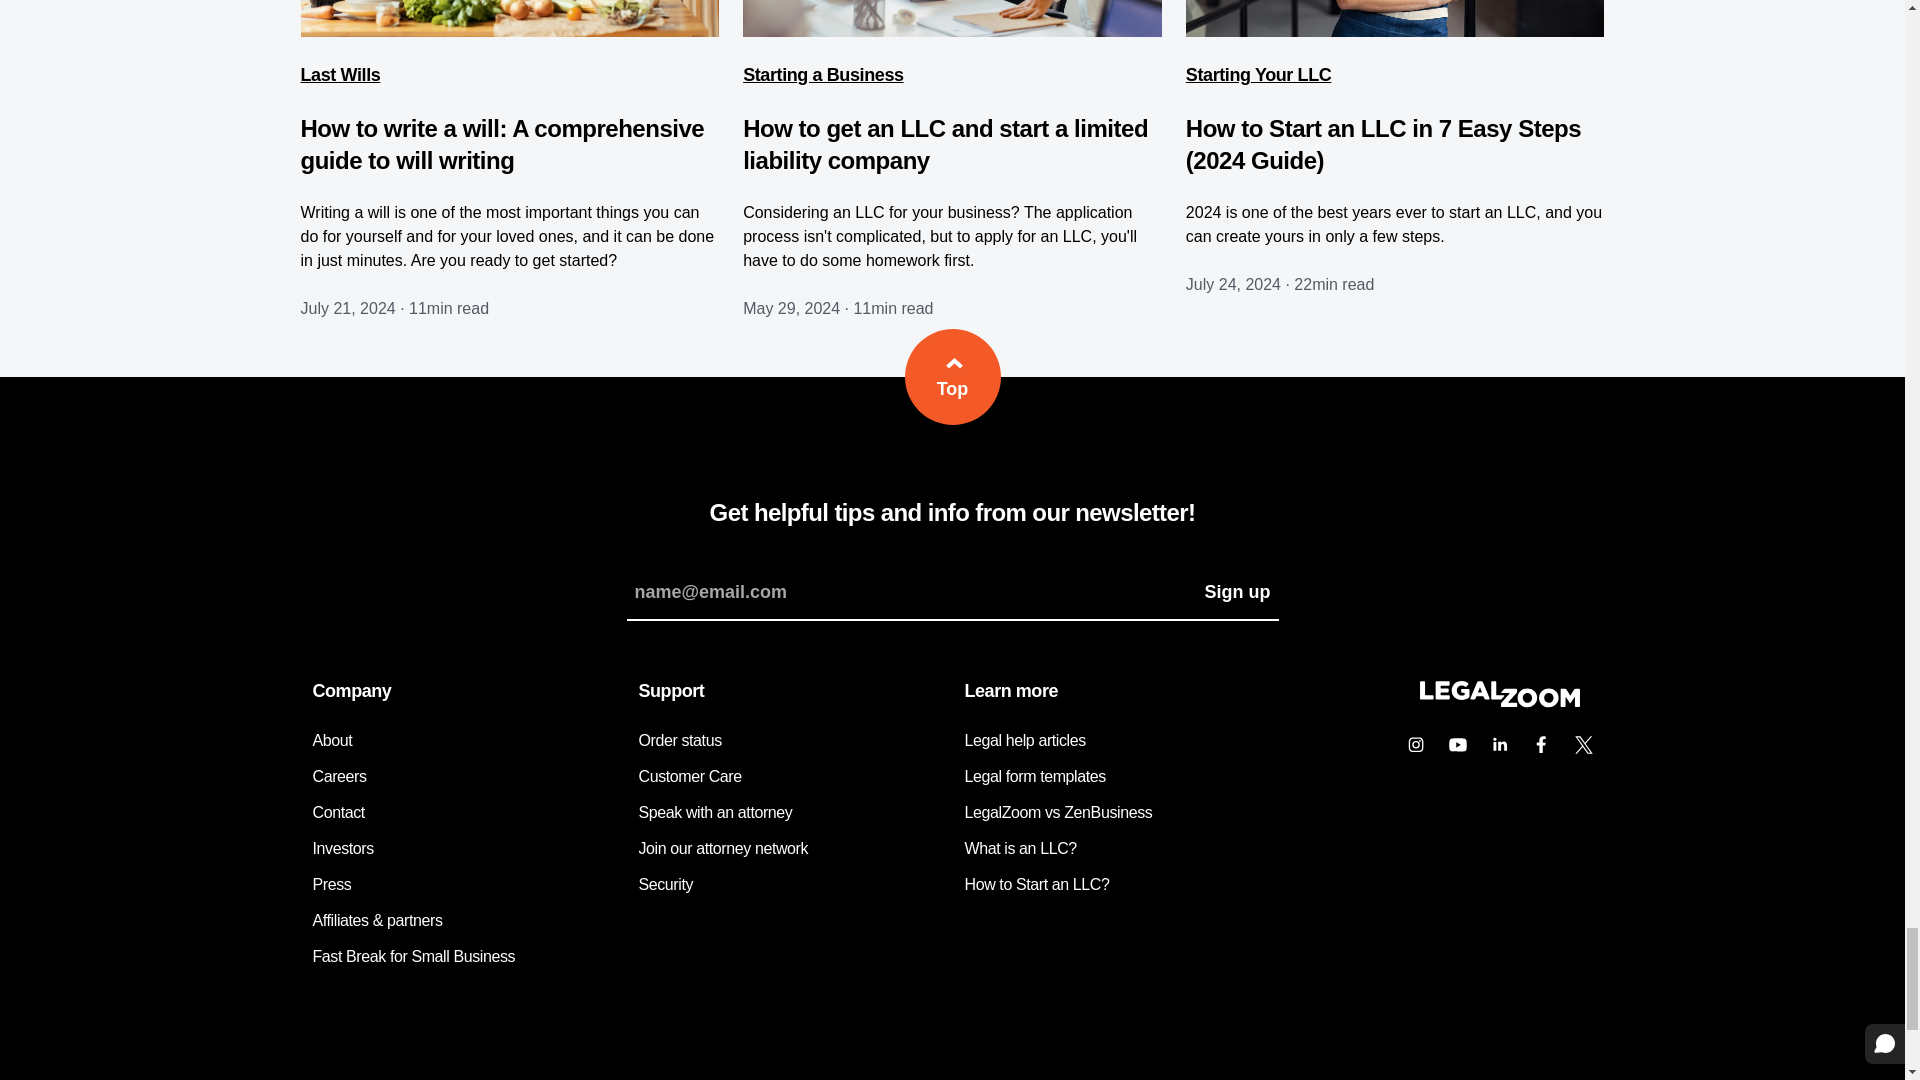 Image resolution: width=1920 pixels, height=1080 pixels. What do you see at coordinates (1237, 591) in the screenshot?
I see `Sign up` at bounding box center [1237, 591].